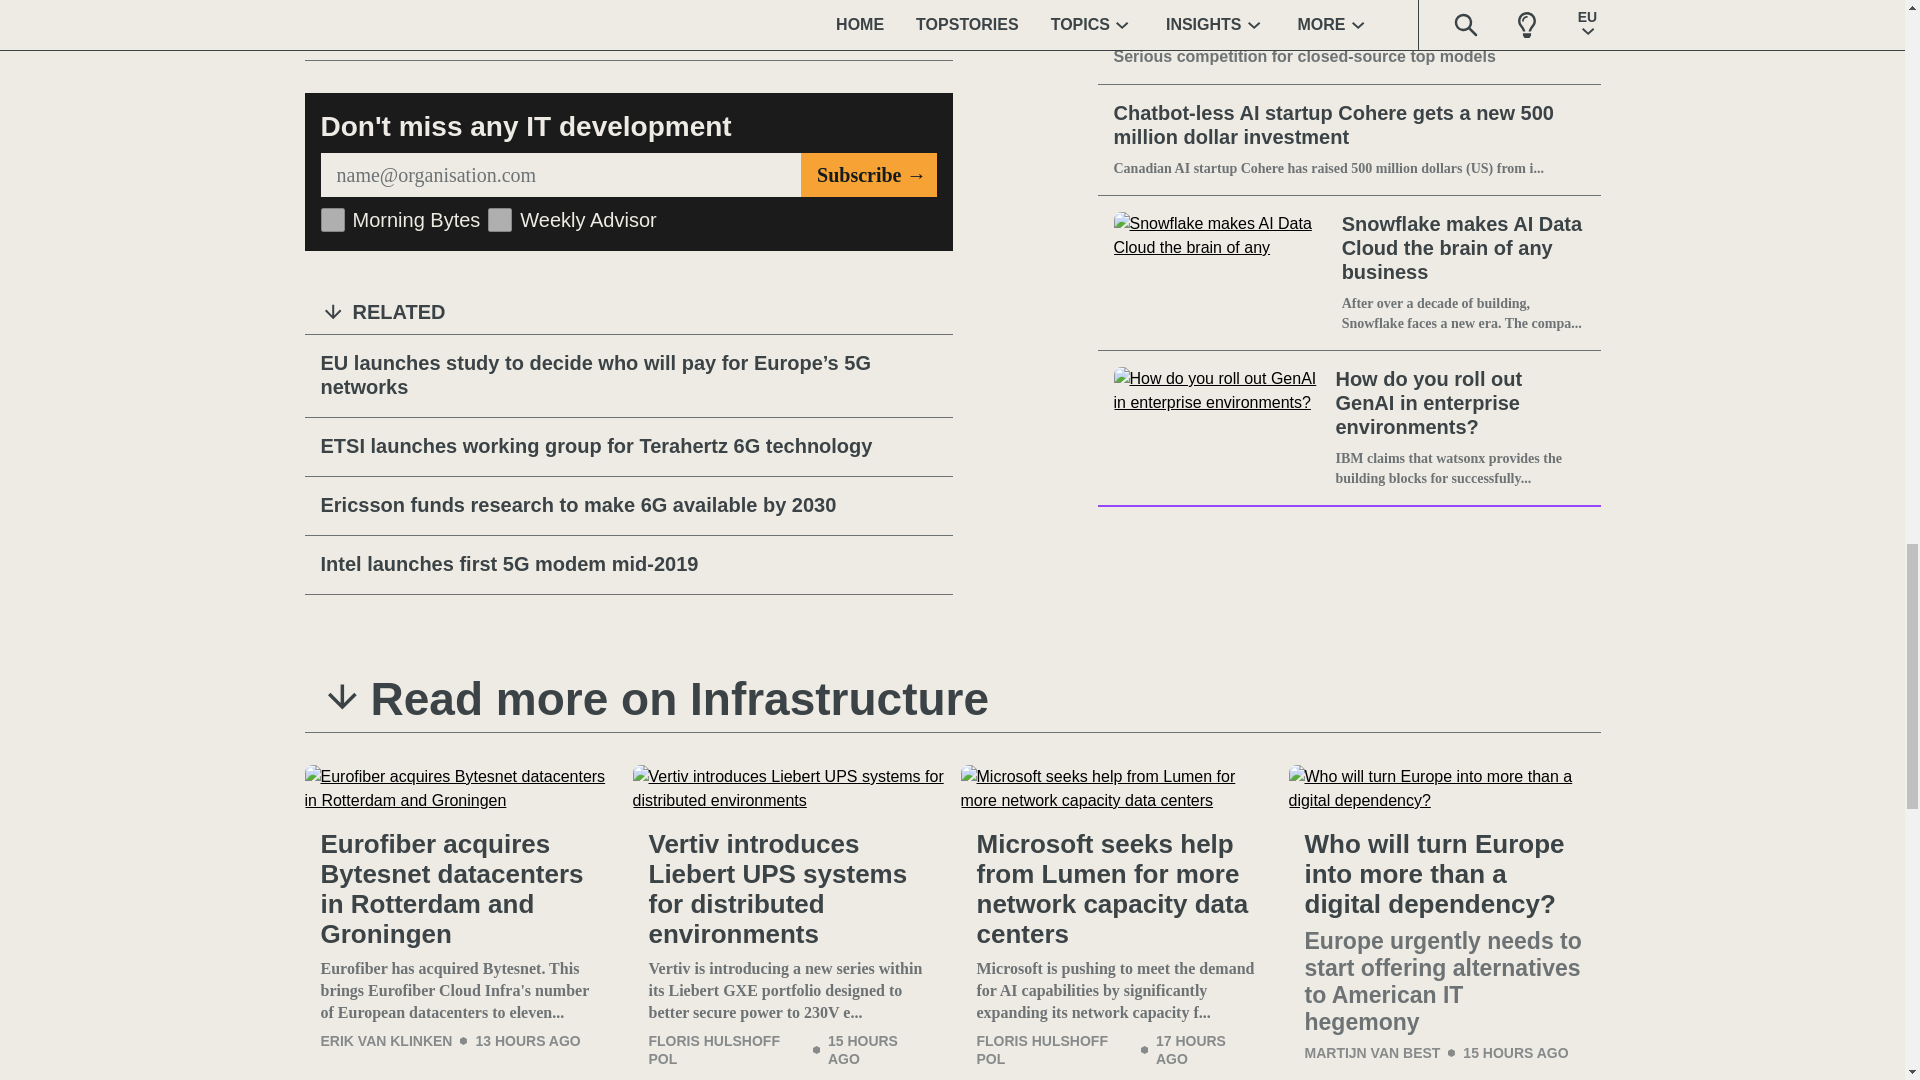 The image size is (1920, 1080). I want to click on ETSI launches working group for Terahertz 6G technology, so click(628, 447).